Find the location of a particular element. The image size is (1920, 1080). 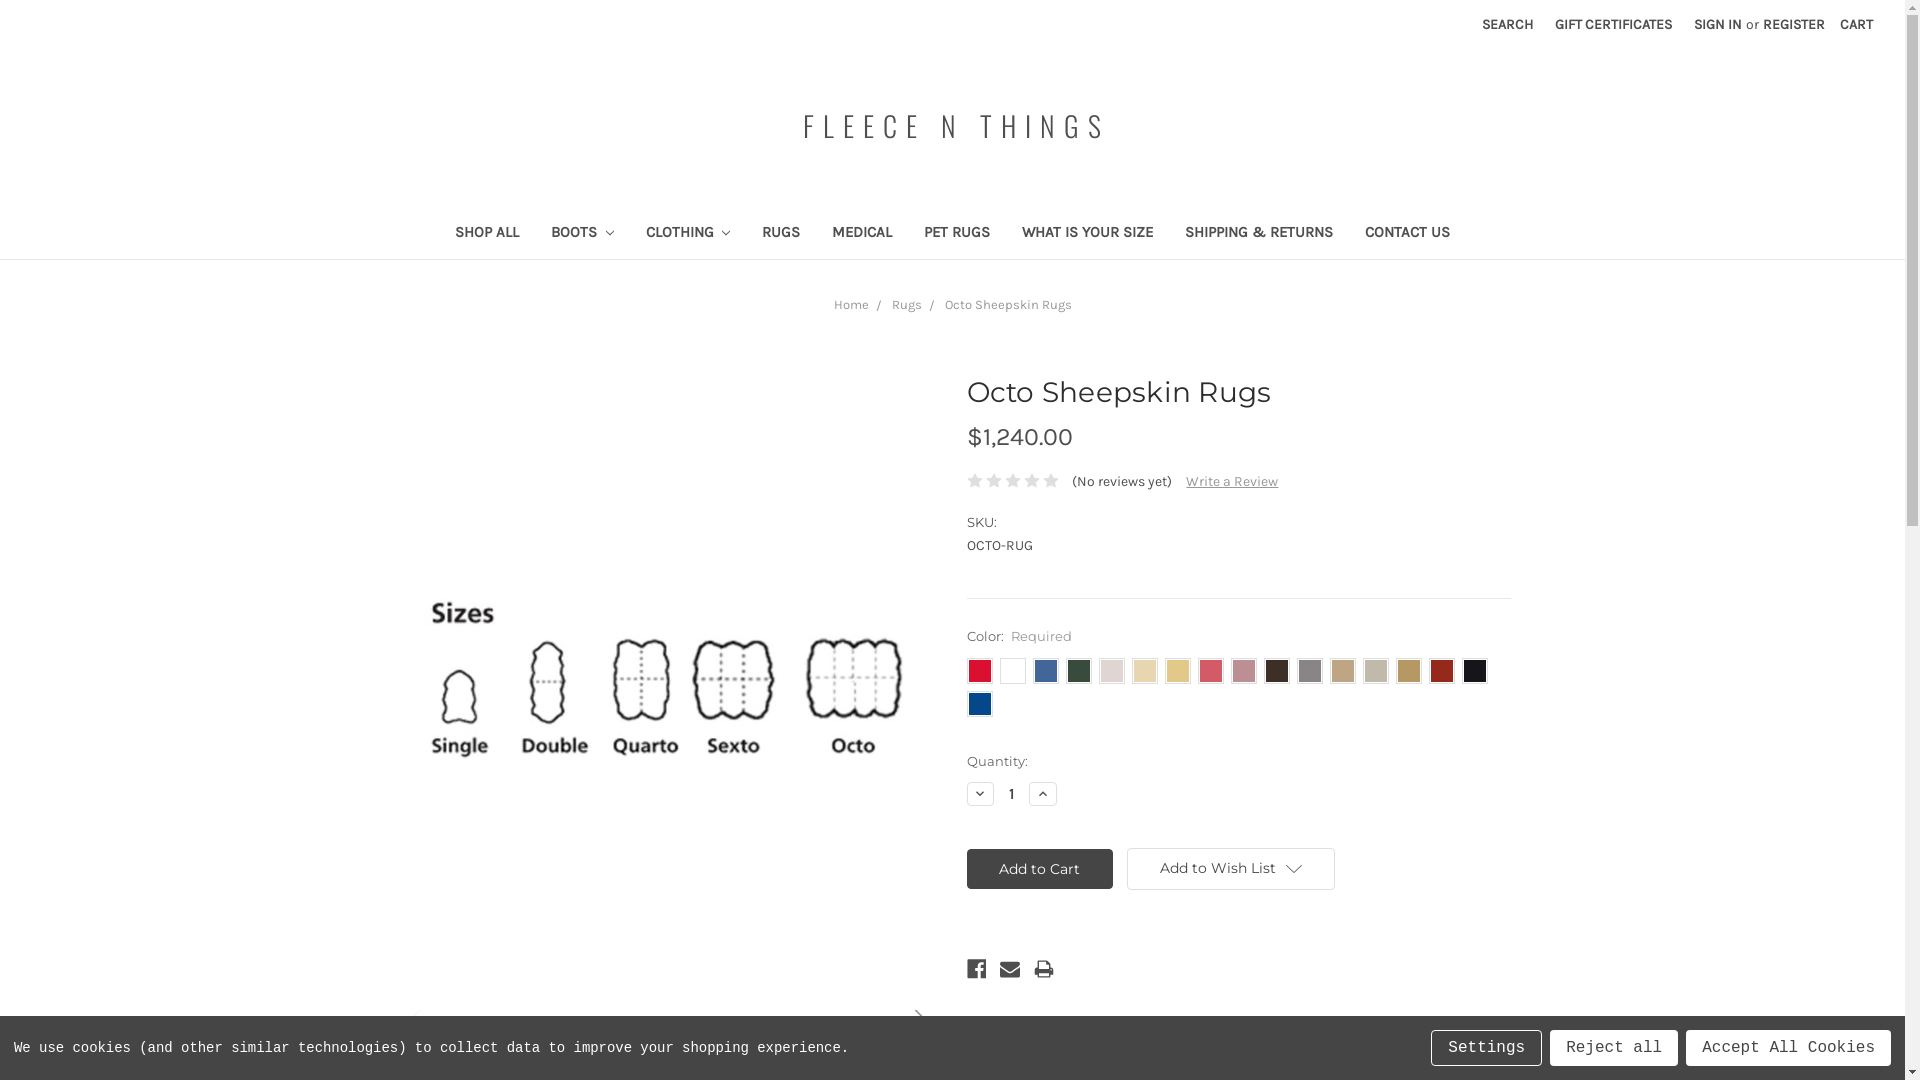

Previous is located at coordinates (410, 1026).